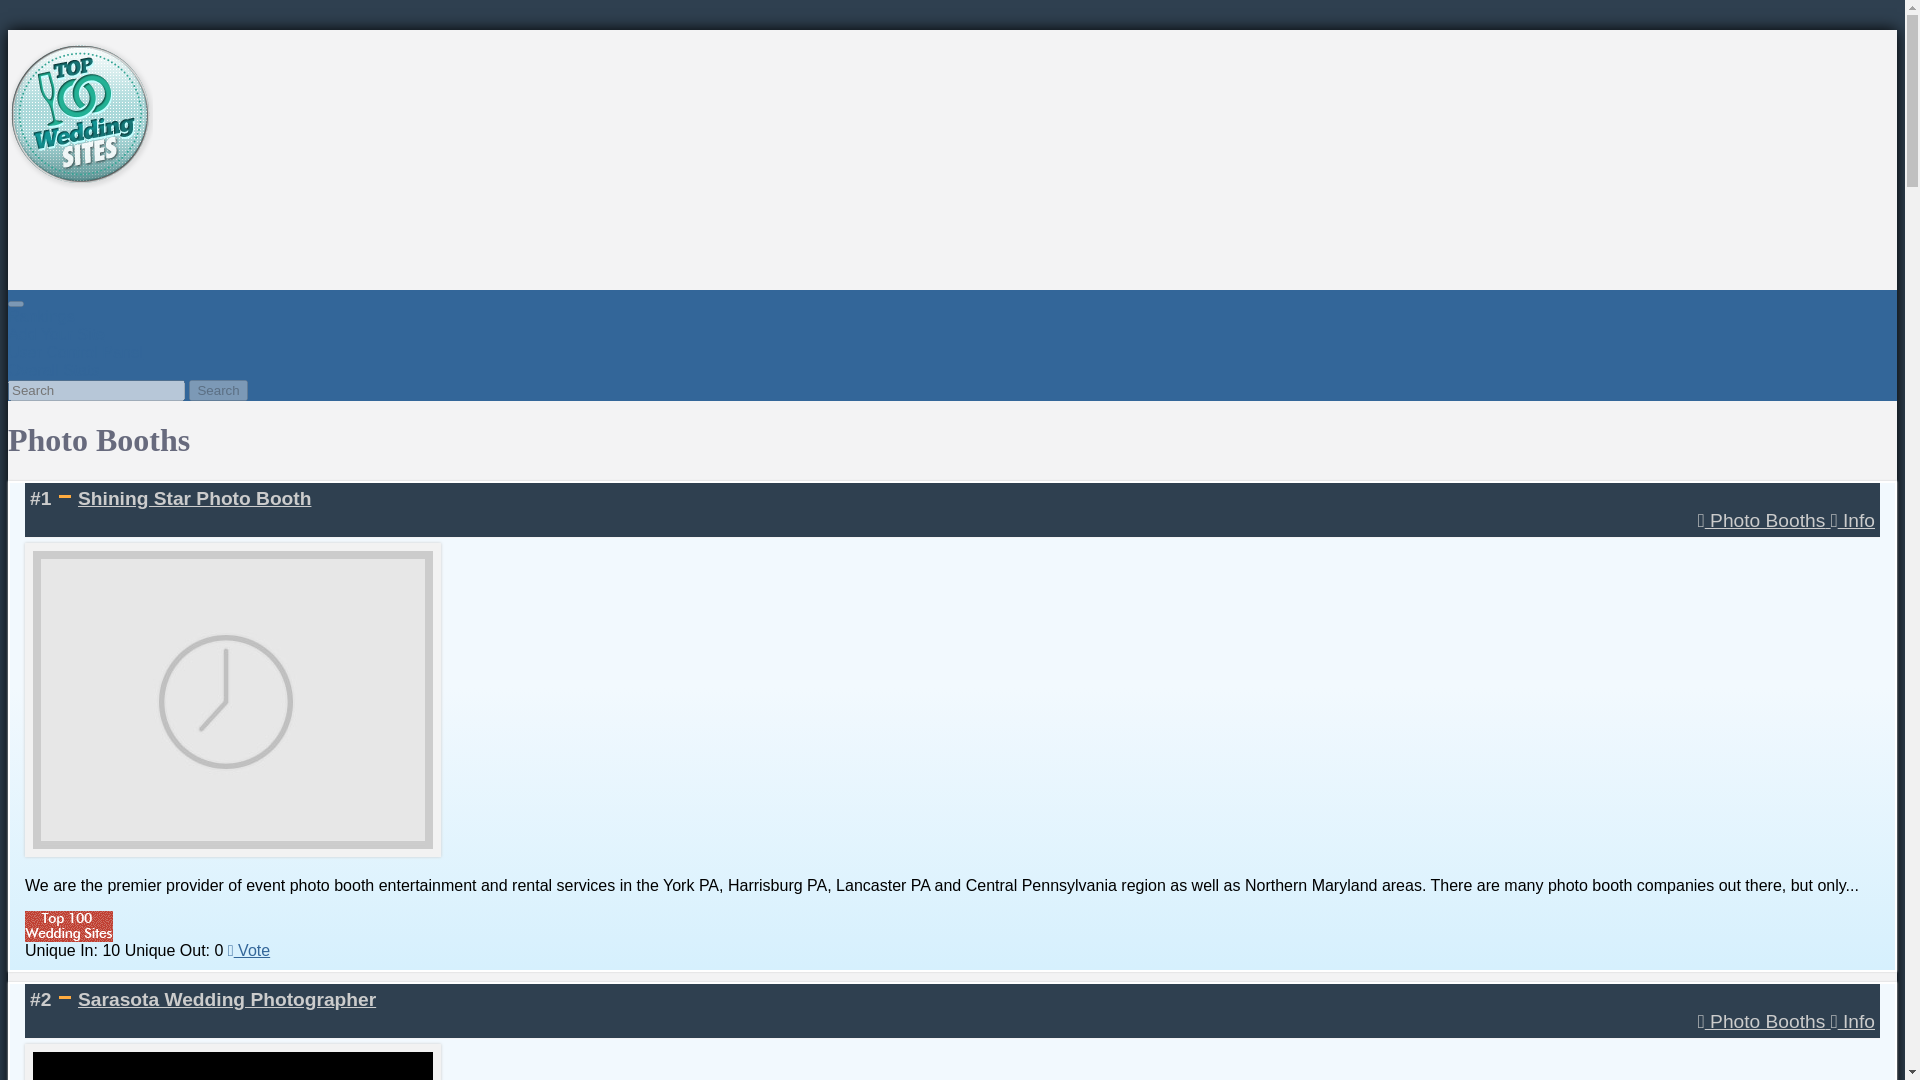 The width and height of the screenshot is (1920, 1080). I want to click on Overall Stats, so click(53, 370).